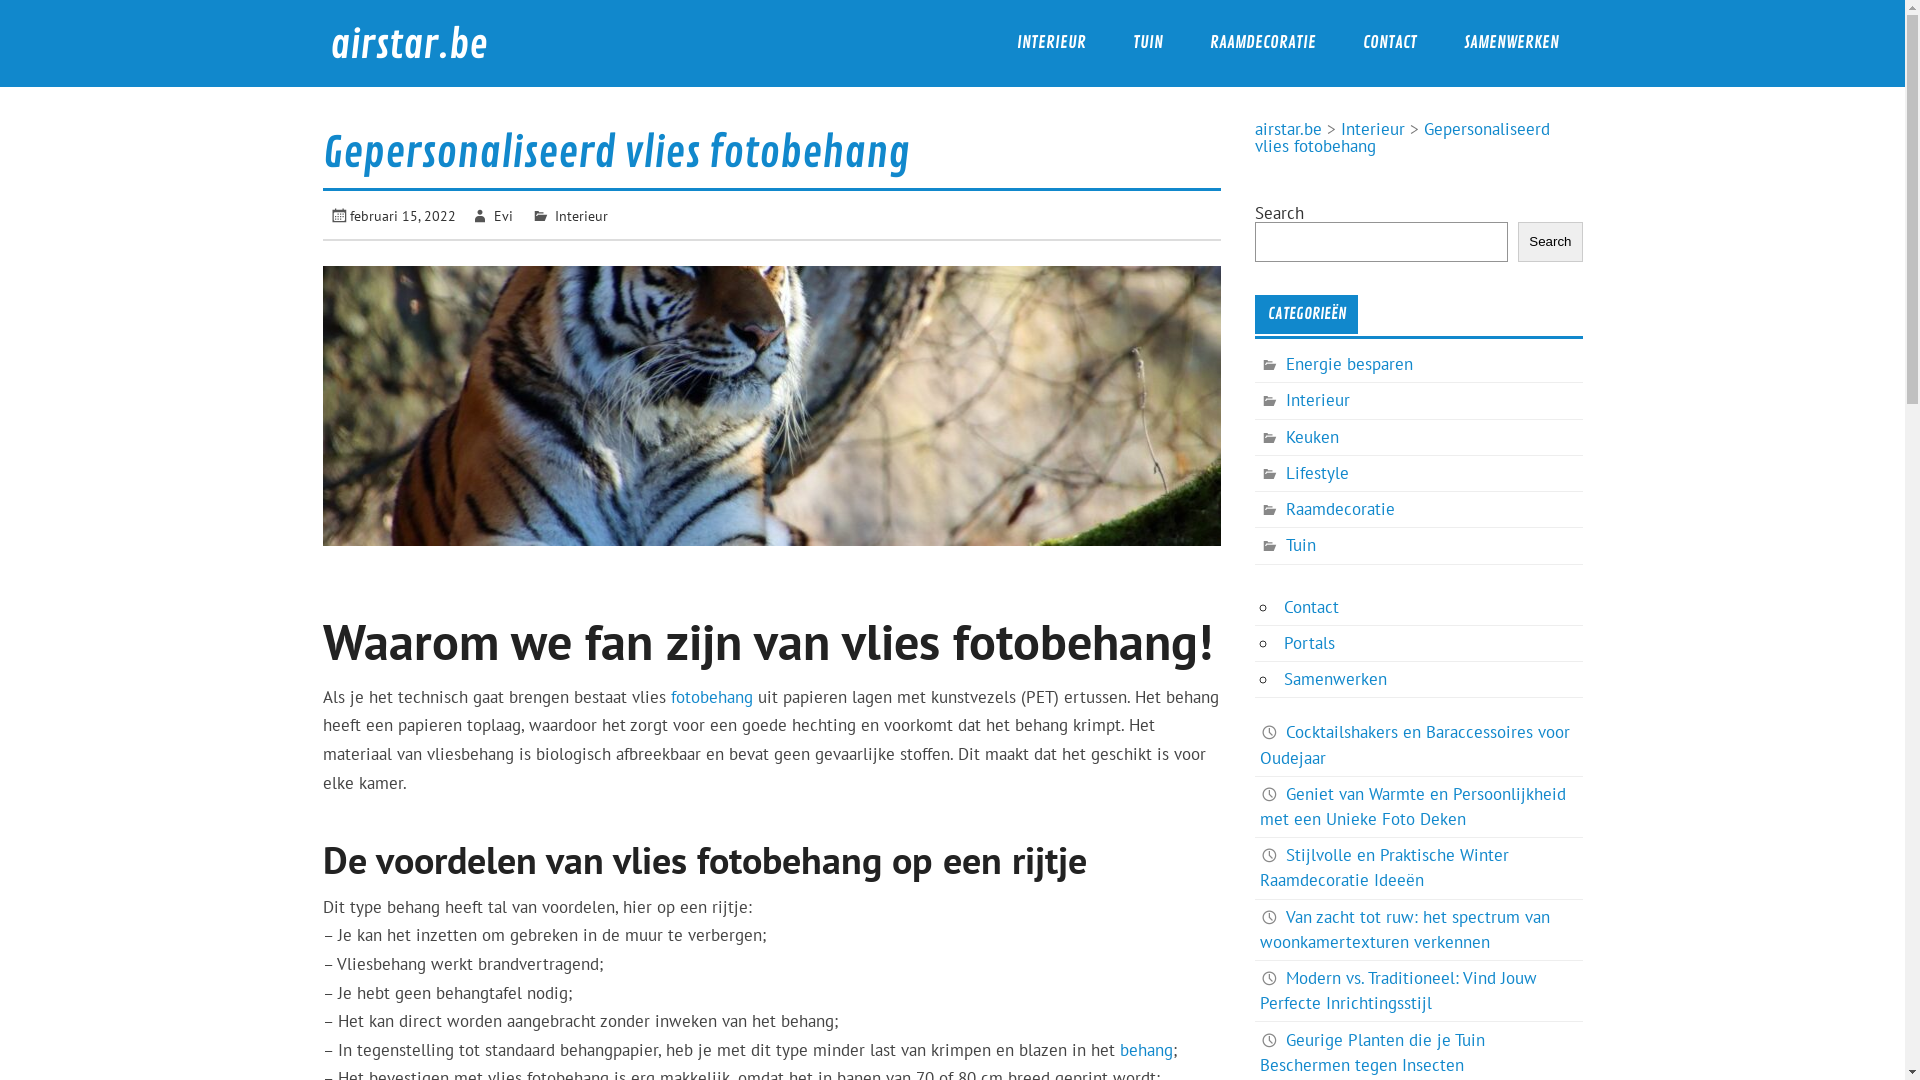  I want to click on Samenwerken, so click(1336, 679).